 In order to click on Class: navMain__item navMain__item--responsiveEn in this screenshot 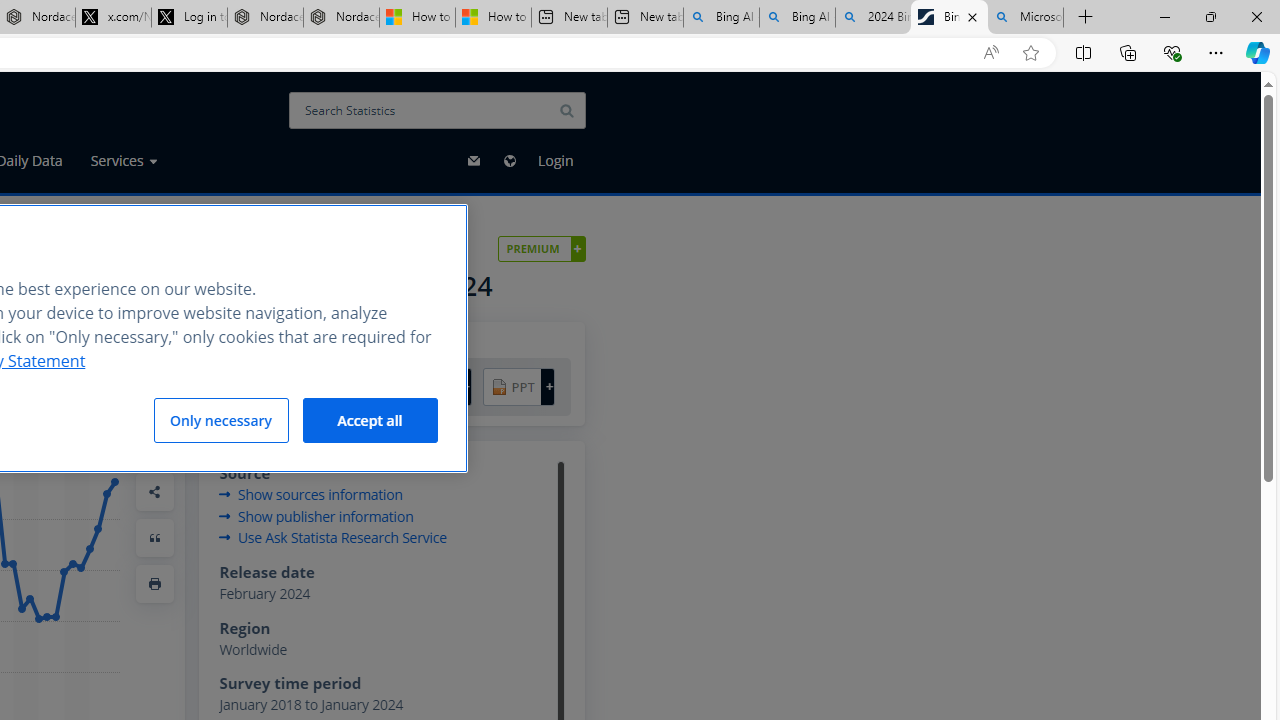, I will do `click(509, 160)`.